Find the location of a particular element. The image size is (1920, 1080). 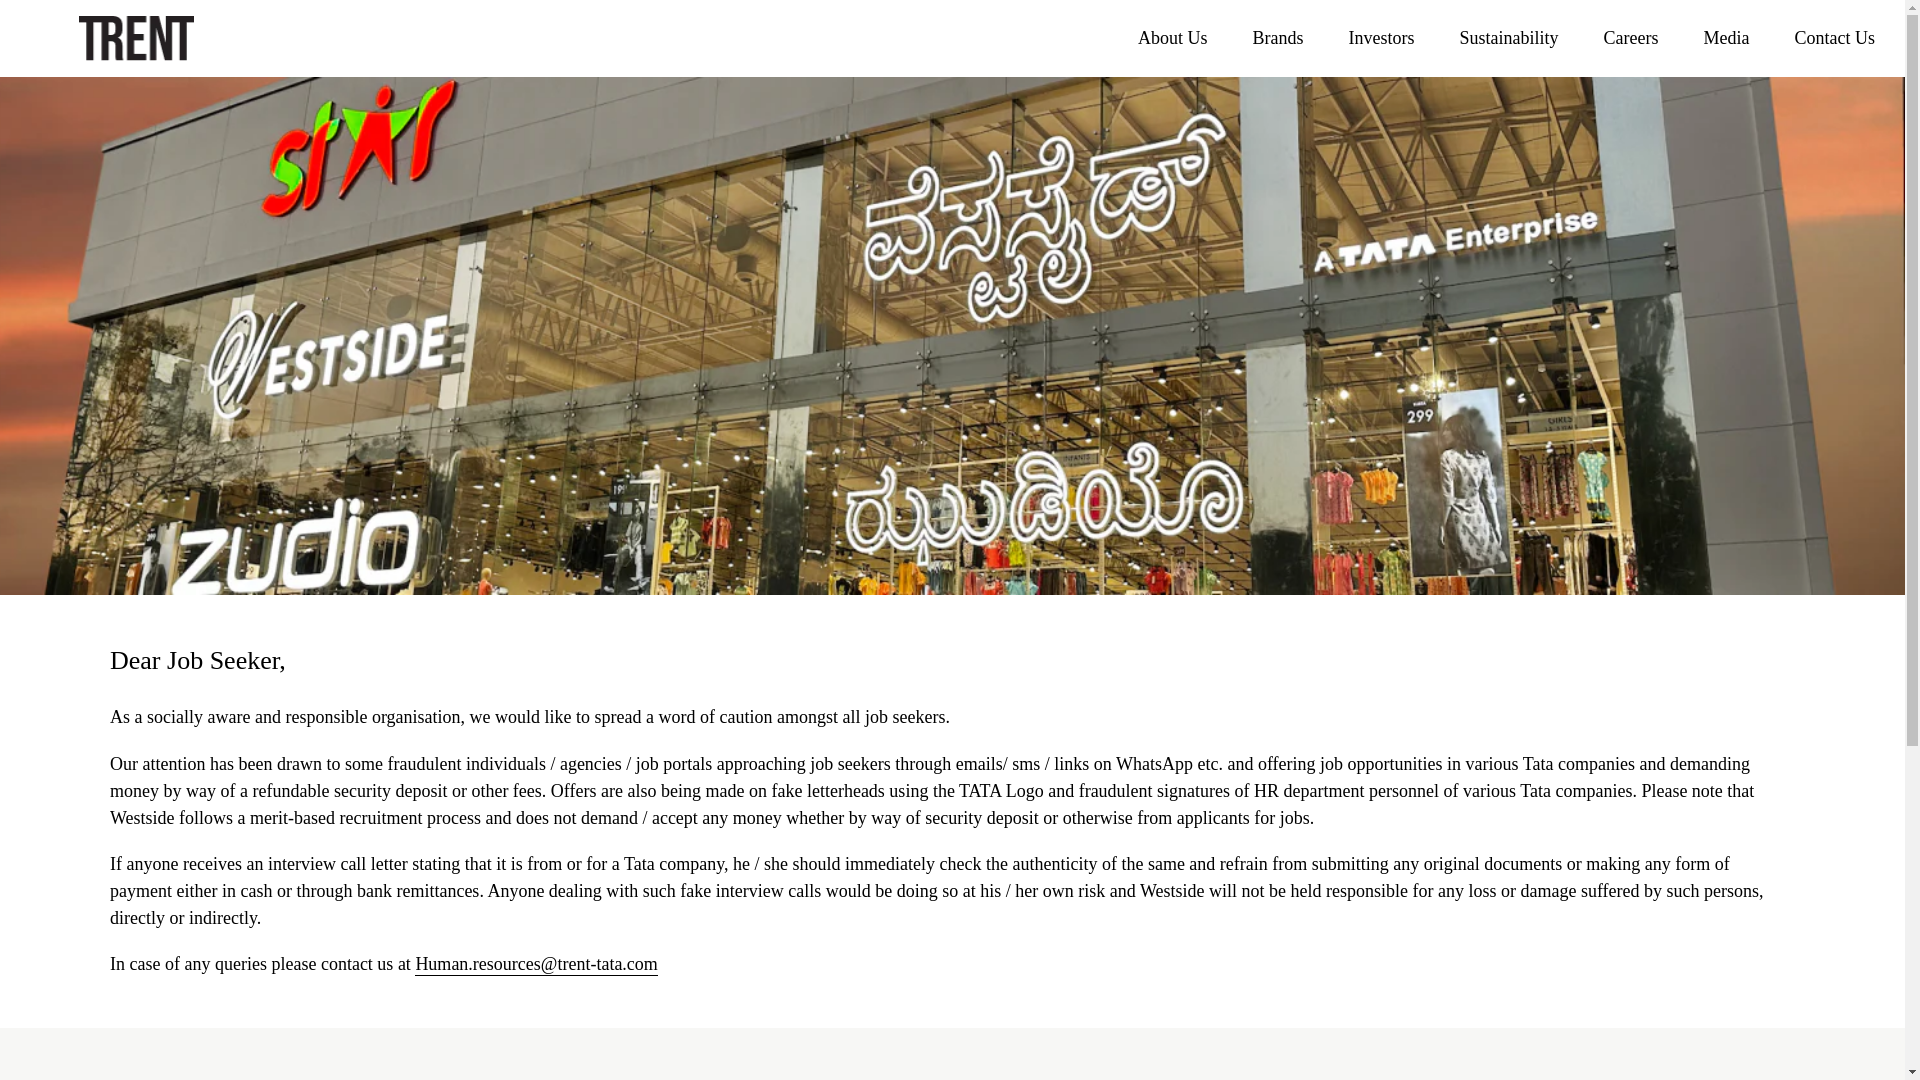

Sustainability is located at coordinates (1517, 38).